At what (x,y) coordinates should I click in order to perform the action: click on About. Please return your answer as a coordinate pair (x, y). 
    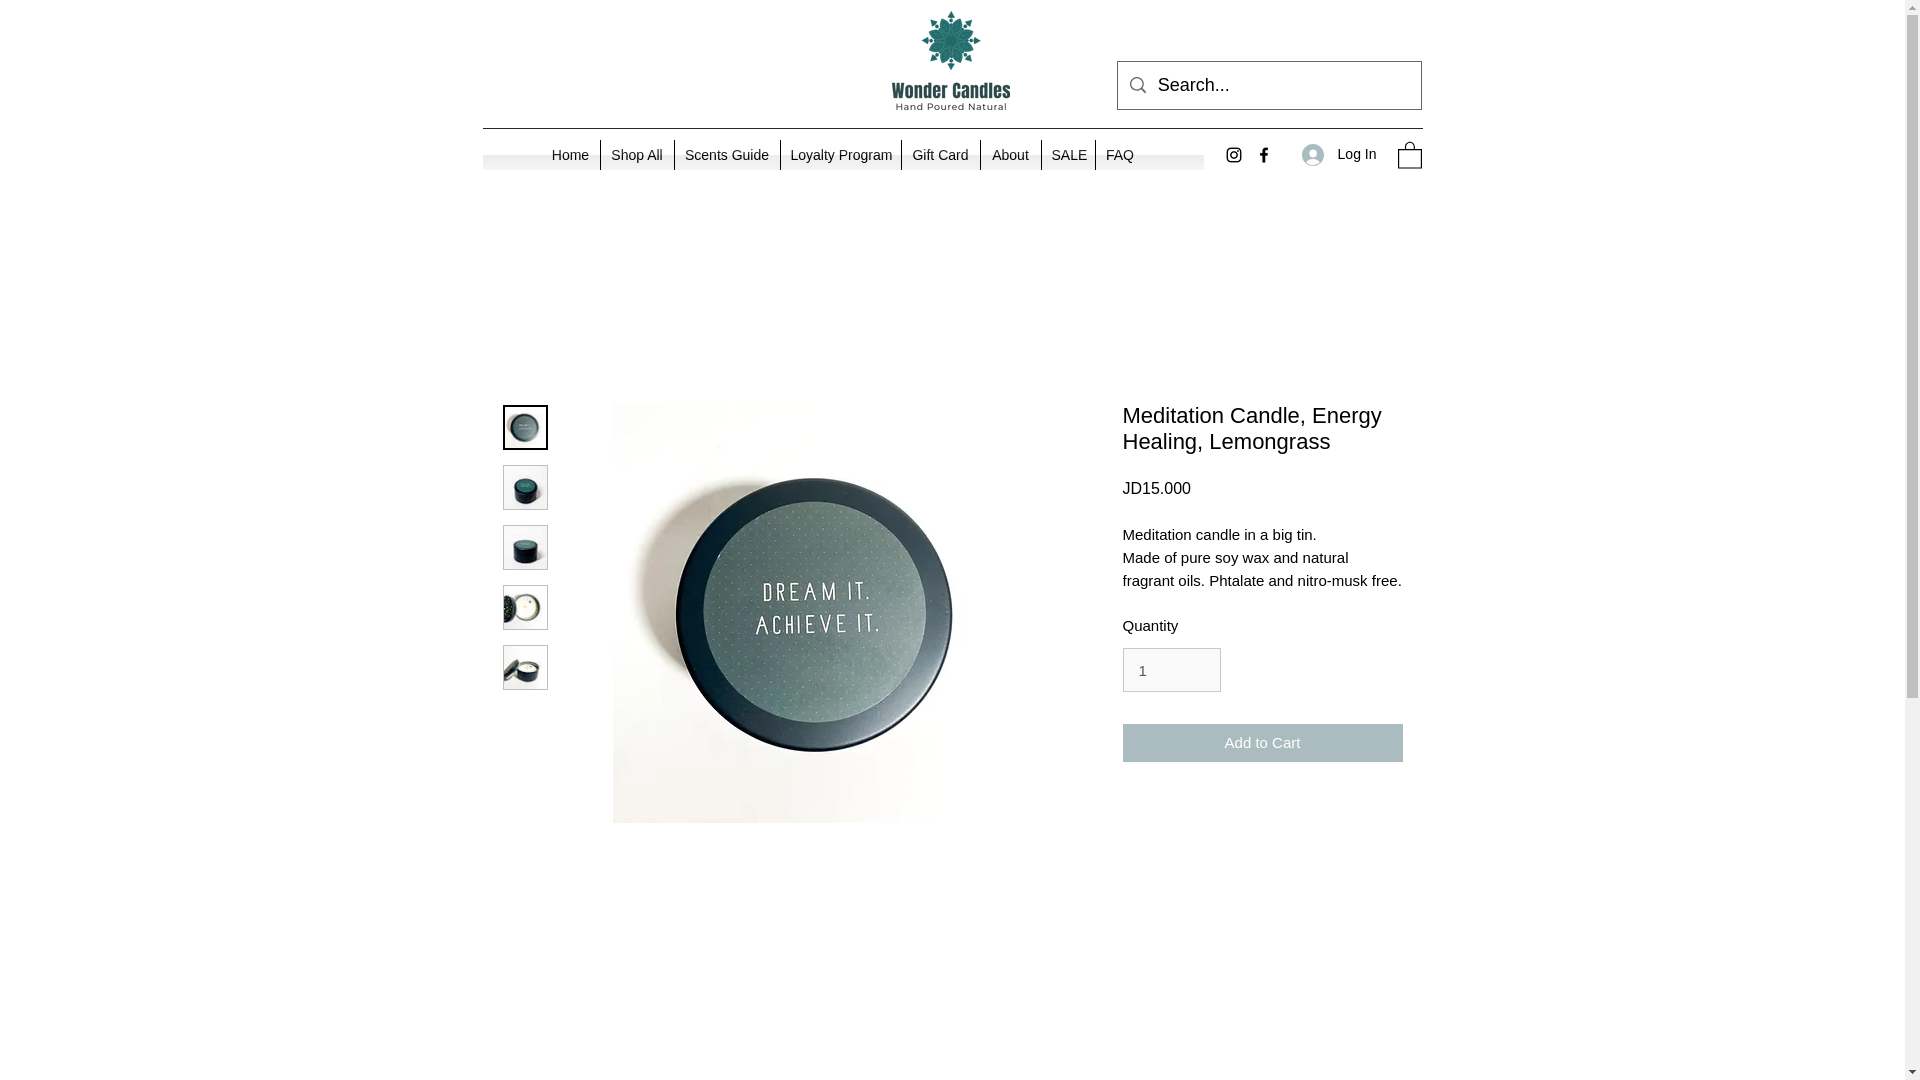
    Looking at the image, I should click on (1010, 154).